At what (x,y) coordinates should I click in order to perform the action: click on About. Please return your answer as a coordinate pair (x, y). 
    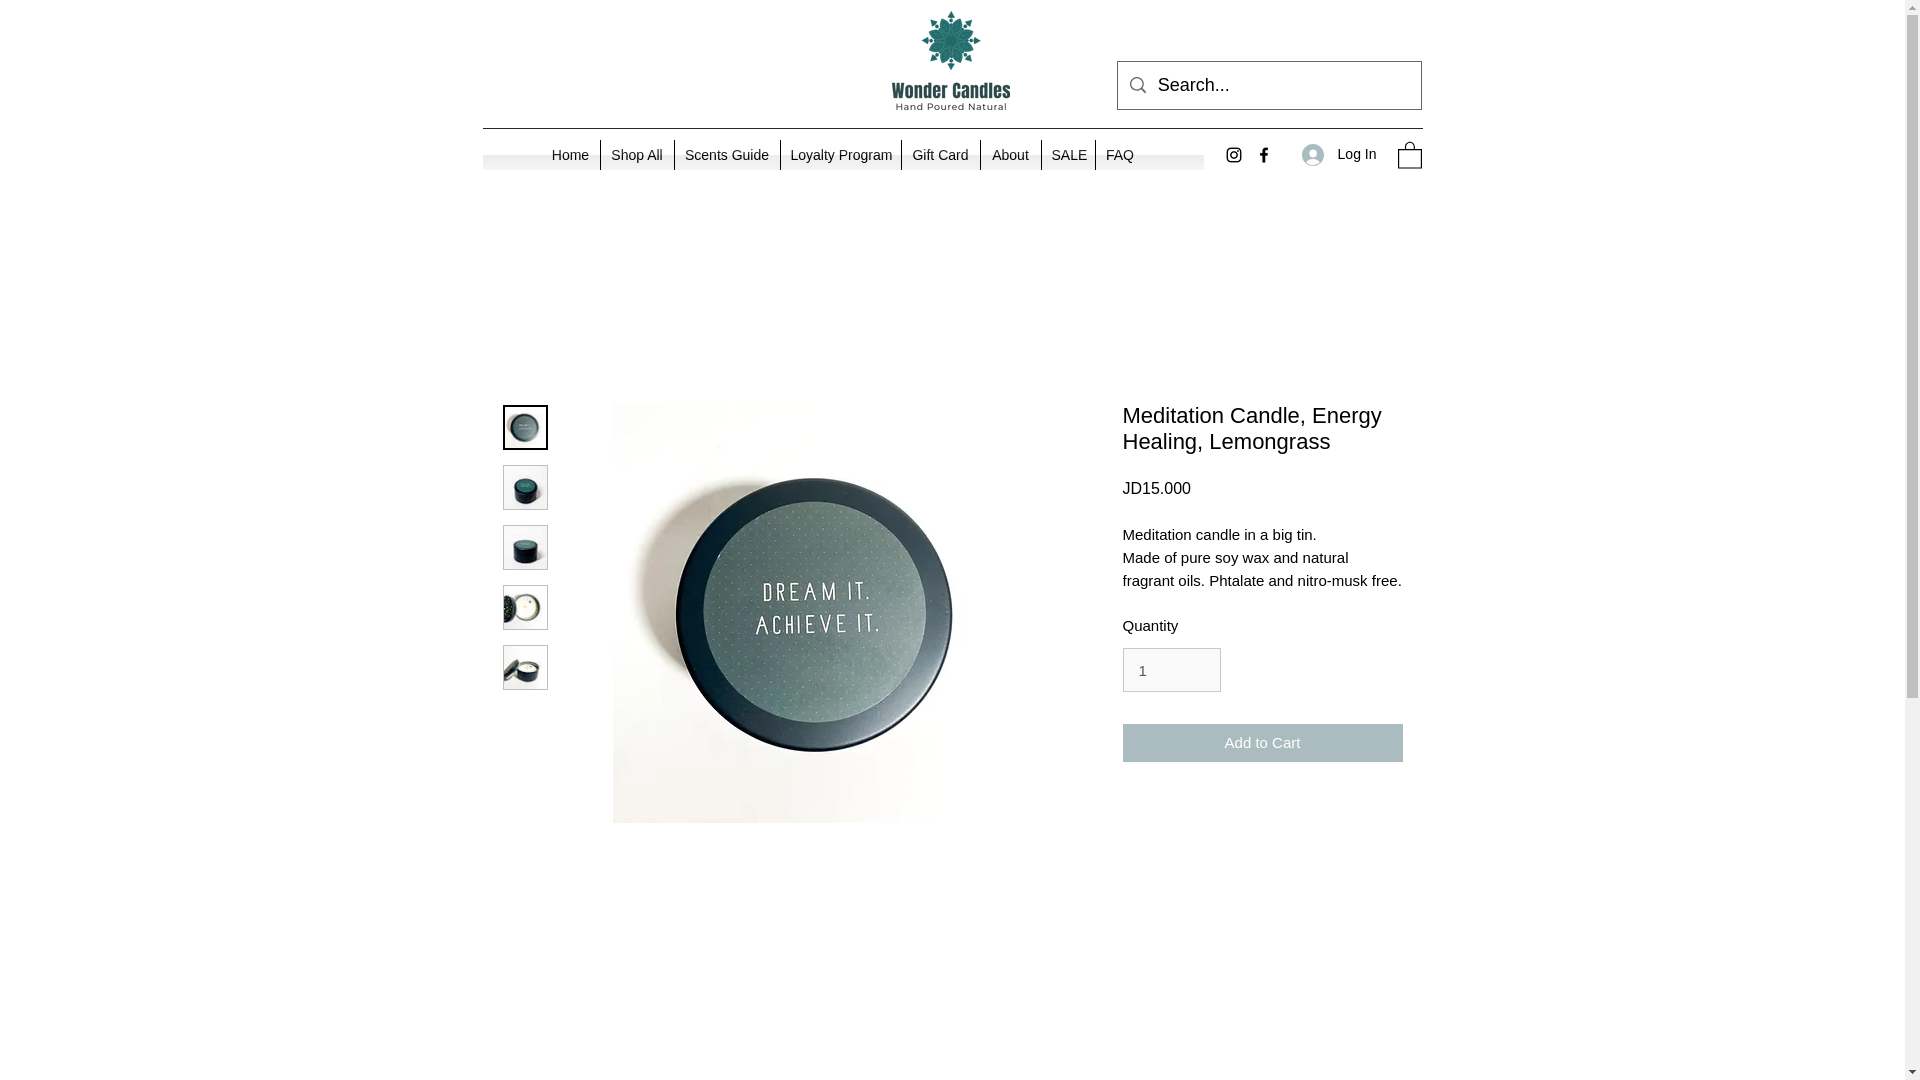
    Looking at the image, I should click on (1010, 154).